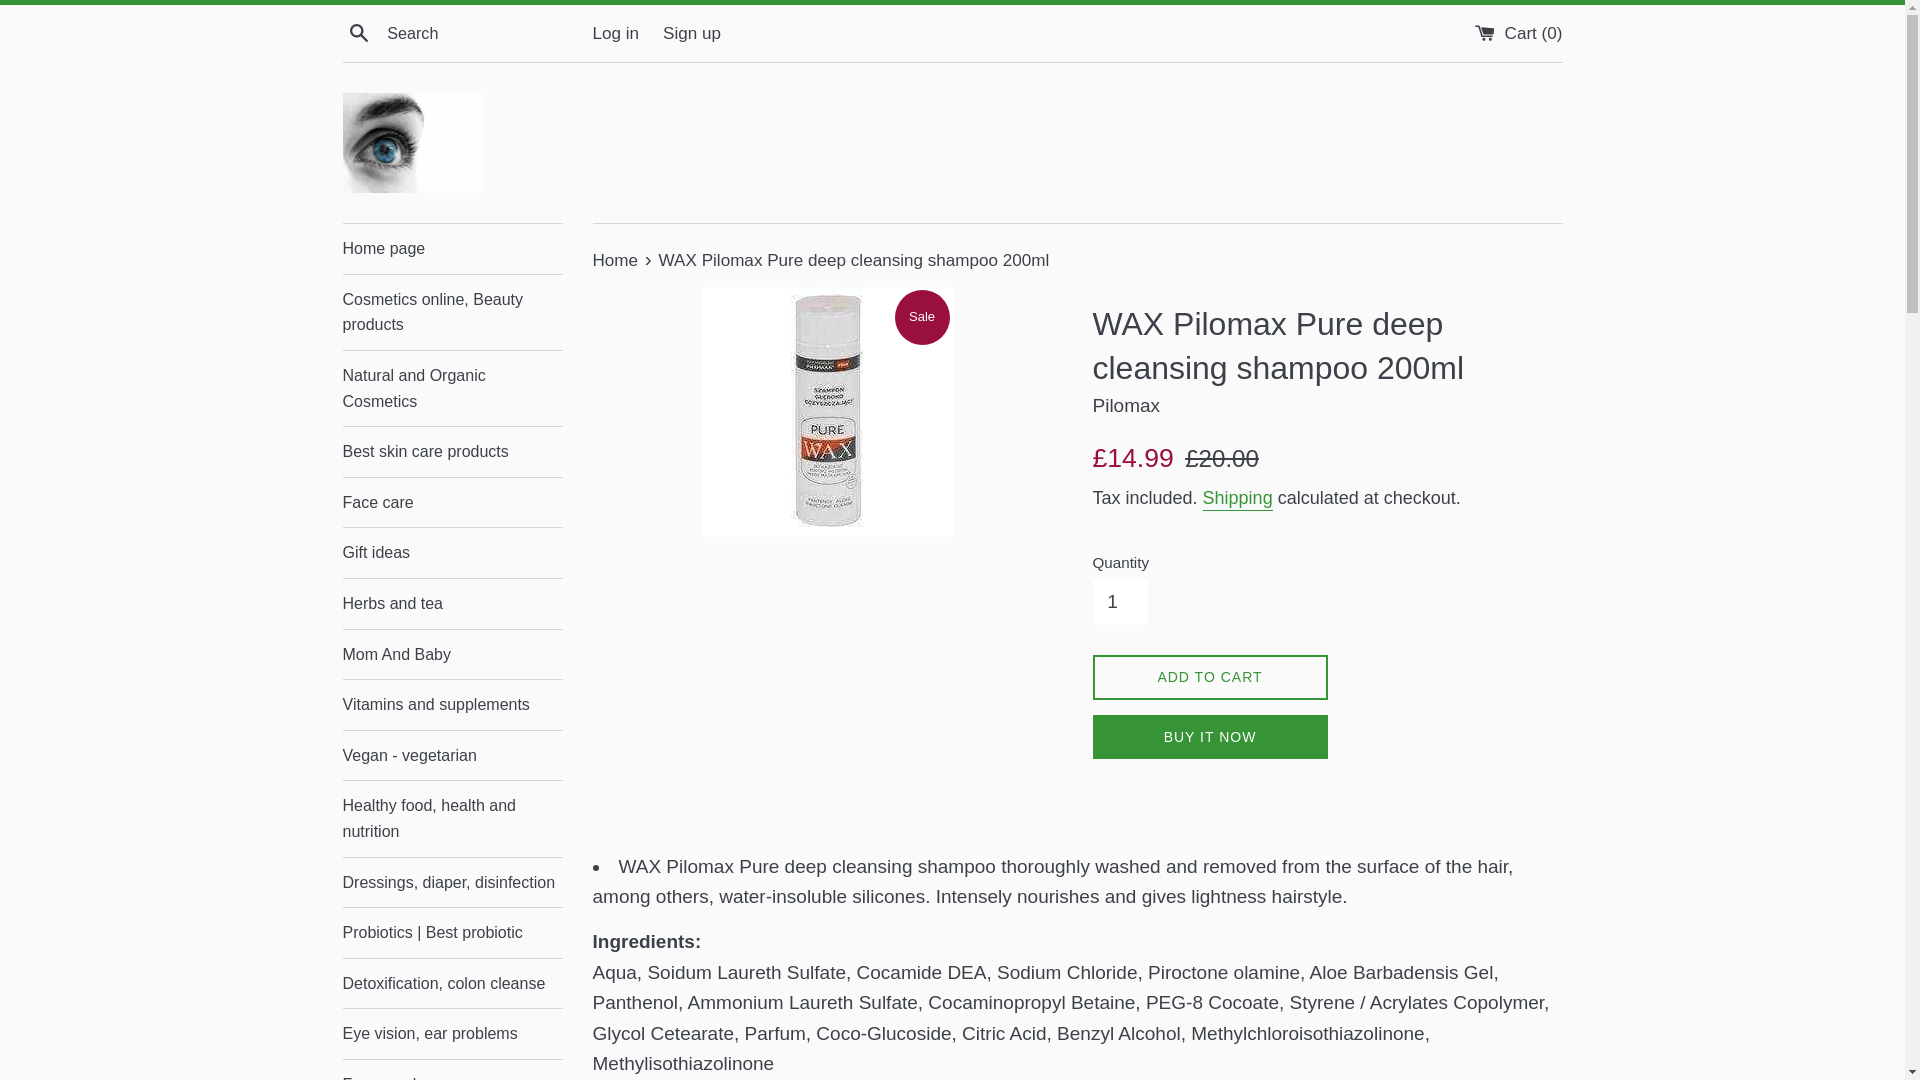 Image resolution: width=1920 pixels, height=1080 pixels. I want to click on Natural and Organic Cosmetics, so click(452, 388).